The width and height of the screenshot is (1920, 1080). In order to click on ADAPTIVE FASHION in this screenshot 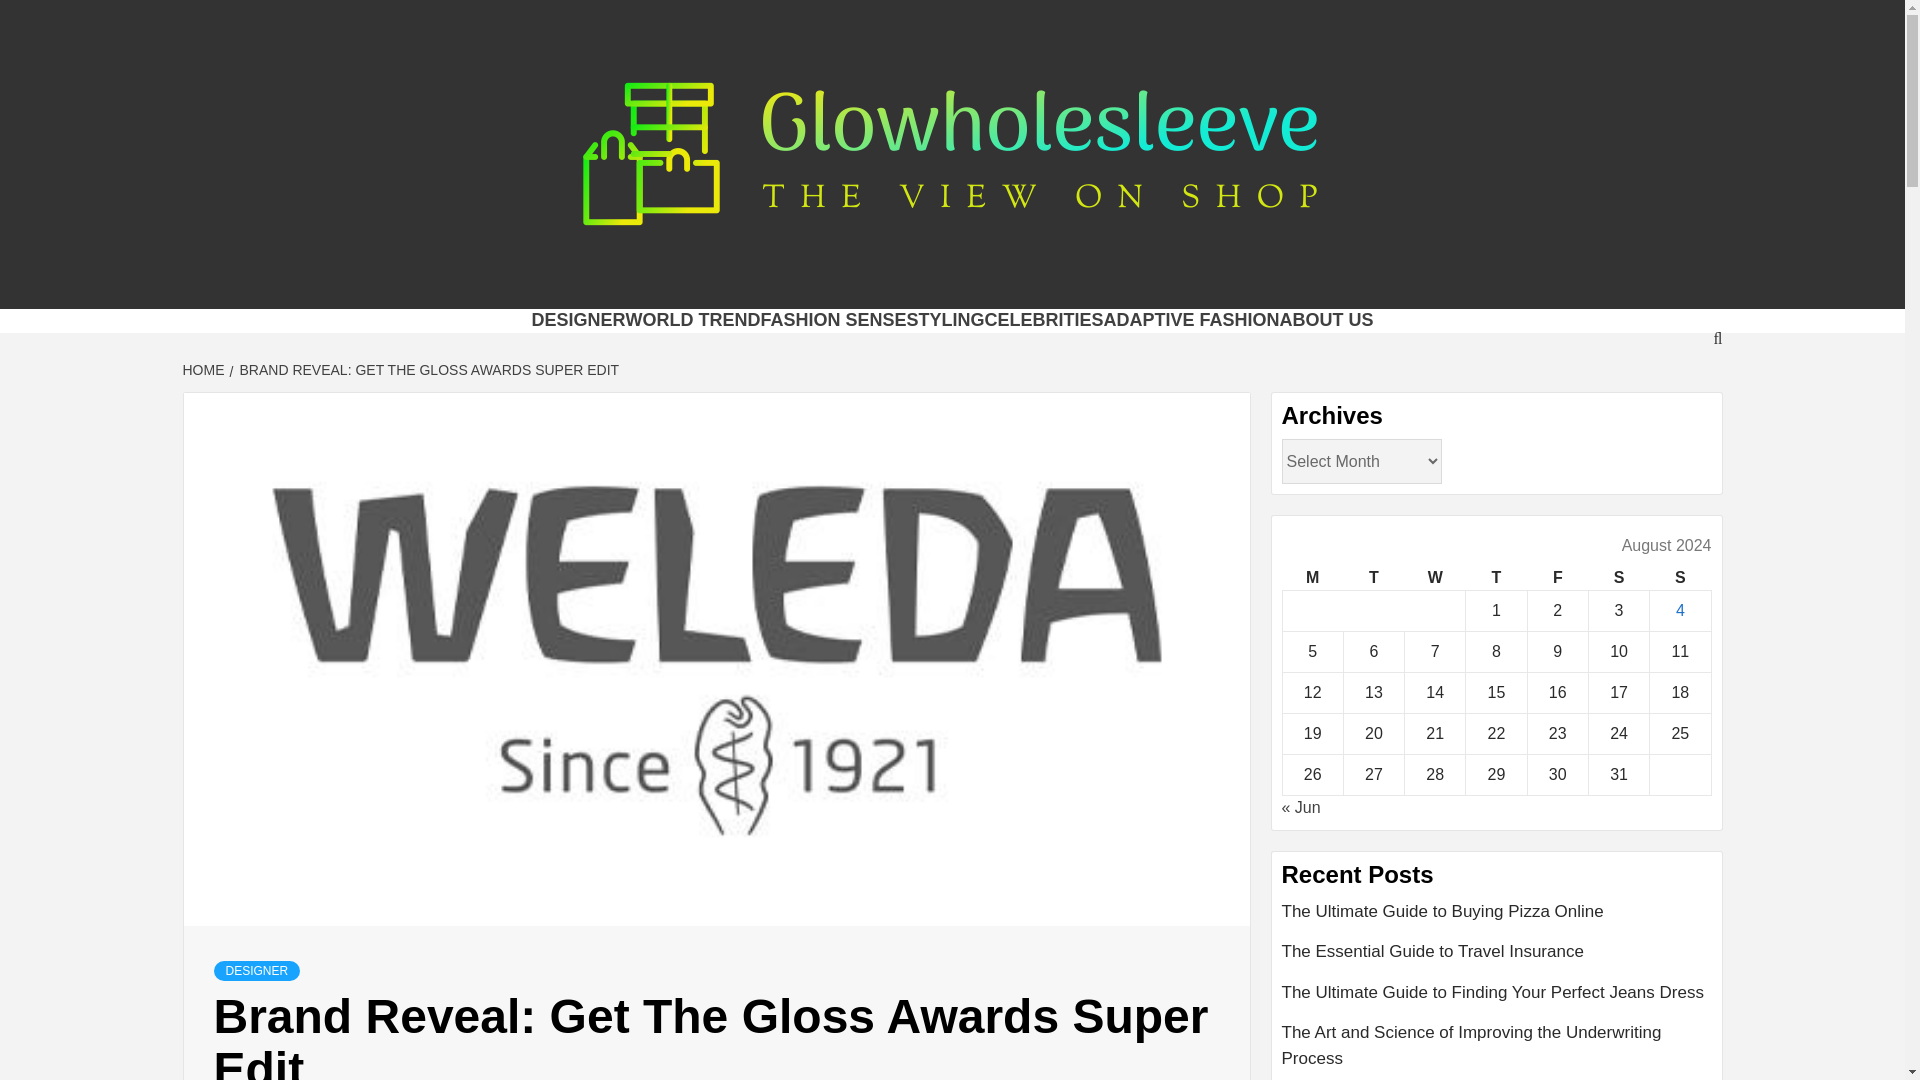, I will do `click(1192, 320)`.